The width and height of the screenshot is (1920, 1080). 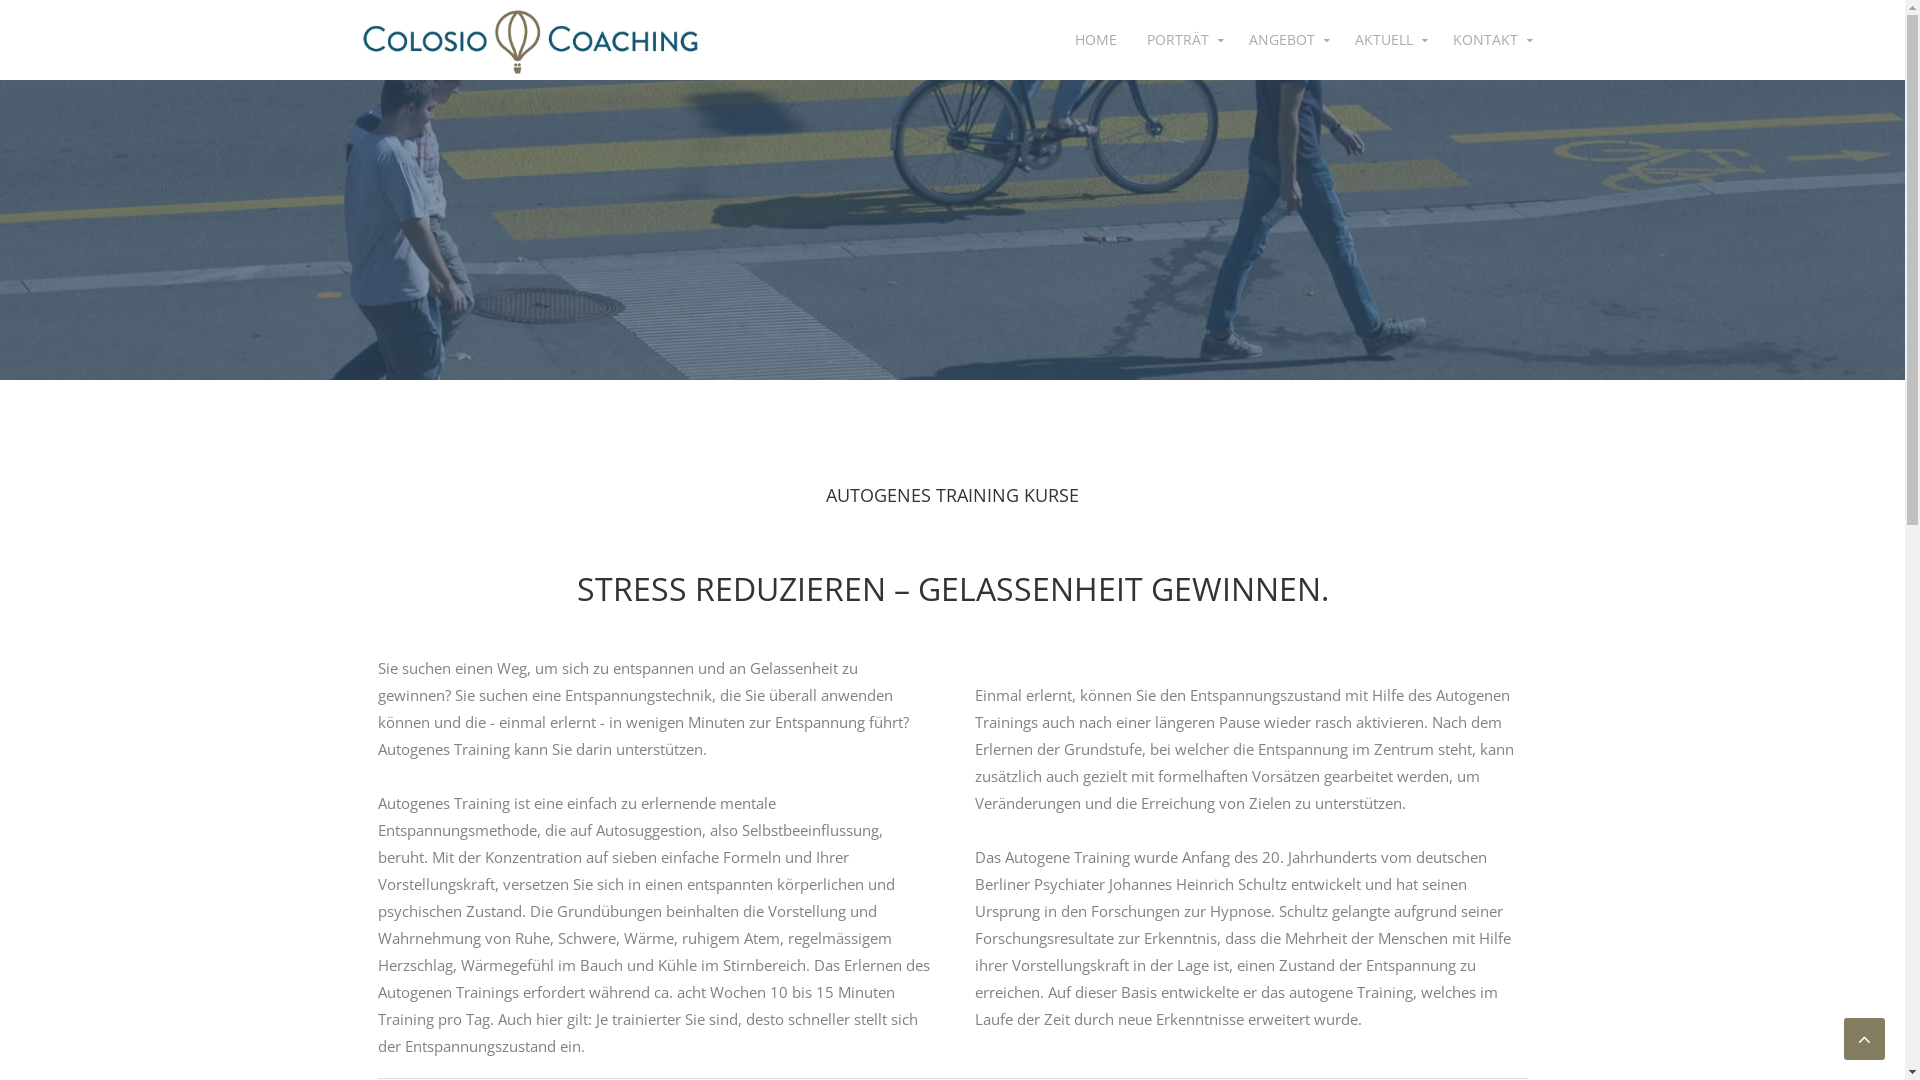 What do you see at coordinates (1287, 40) in the screenshot?
I see `ANGEBOT` at bounding box center [1287, 40].